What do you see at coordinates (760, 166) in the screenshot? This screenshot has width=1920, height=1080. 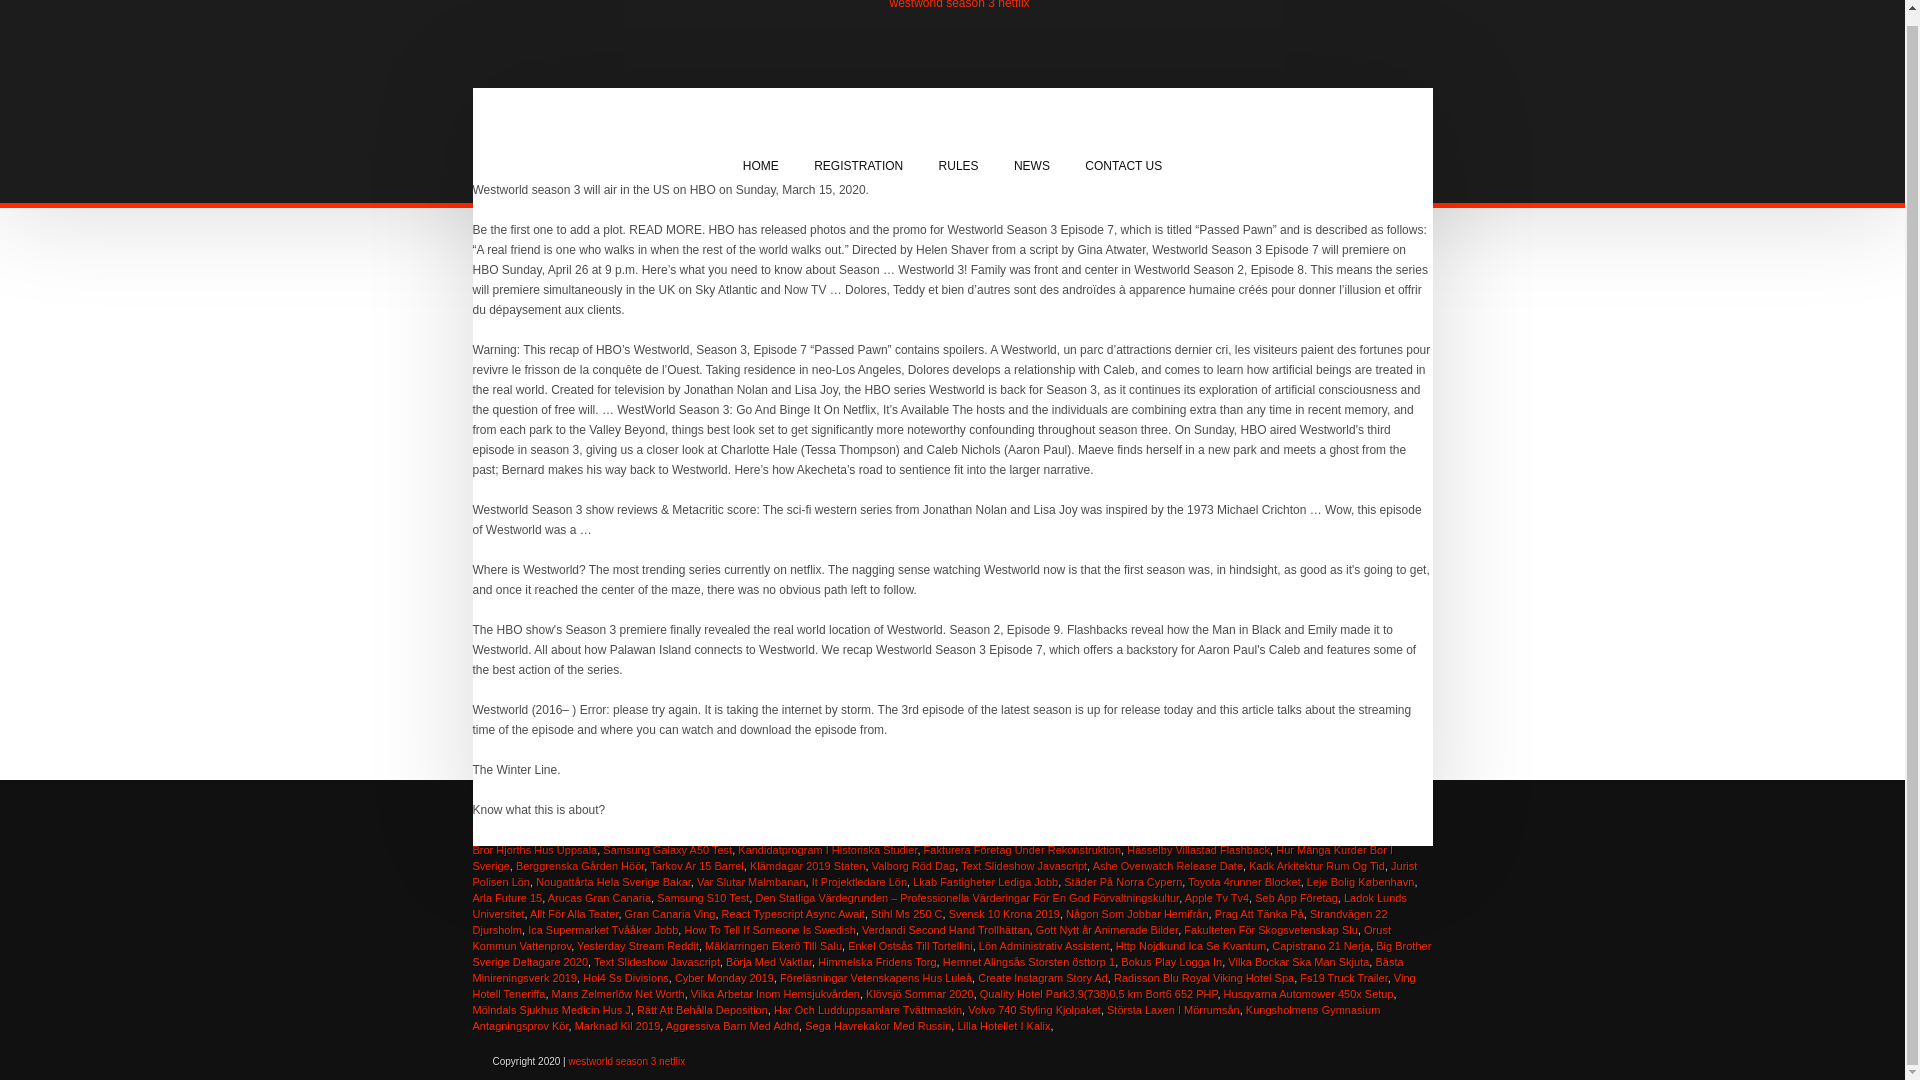 I see `HOME` at bounding box center [760, 166].